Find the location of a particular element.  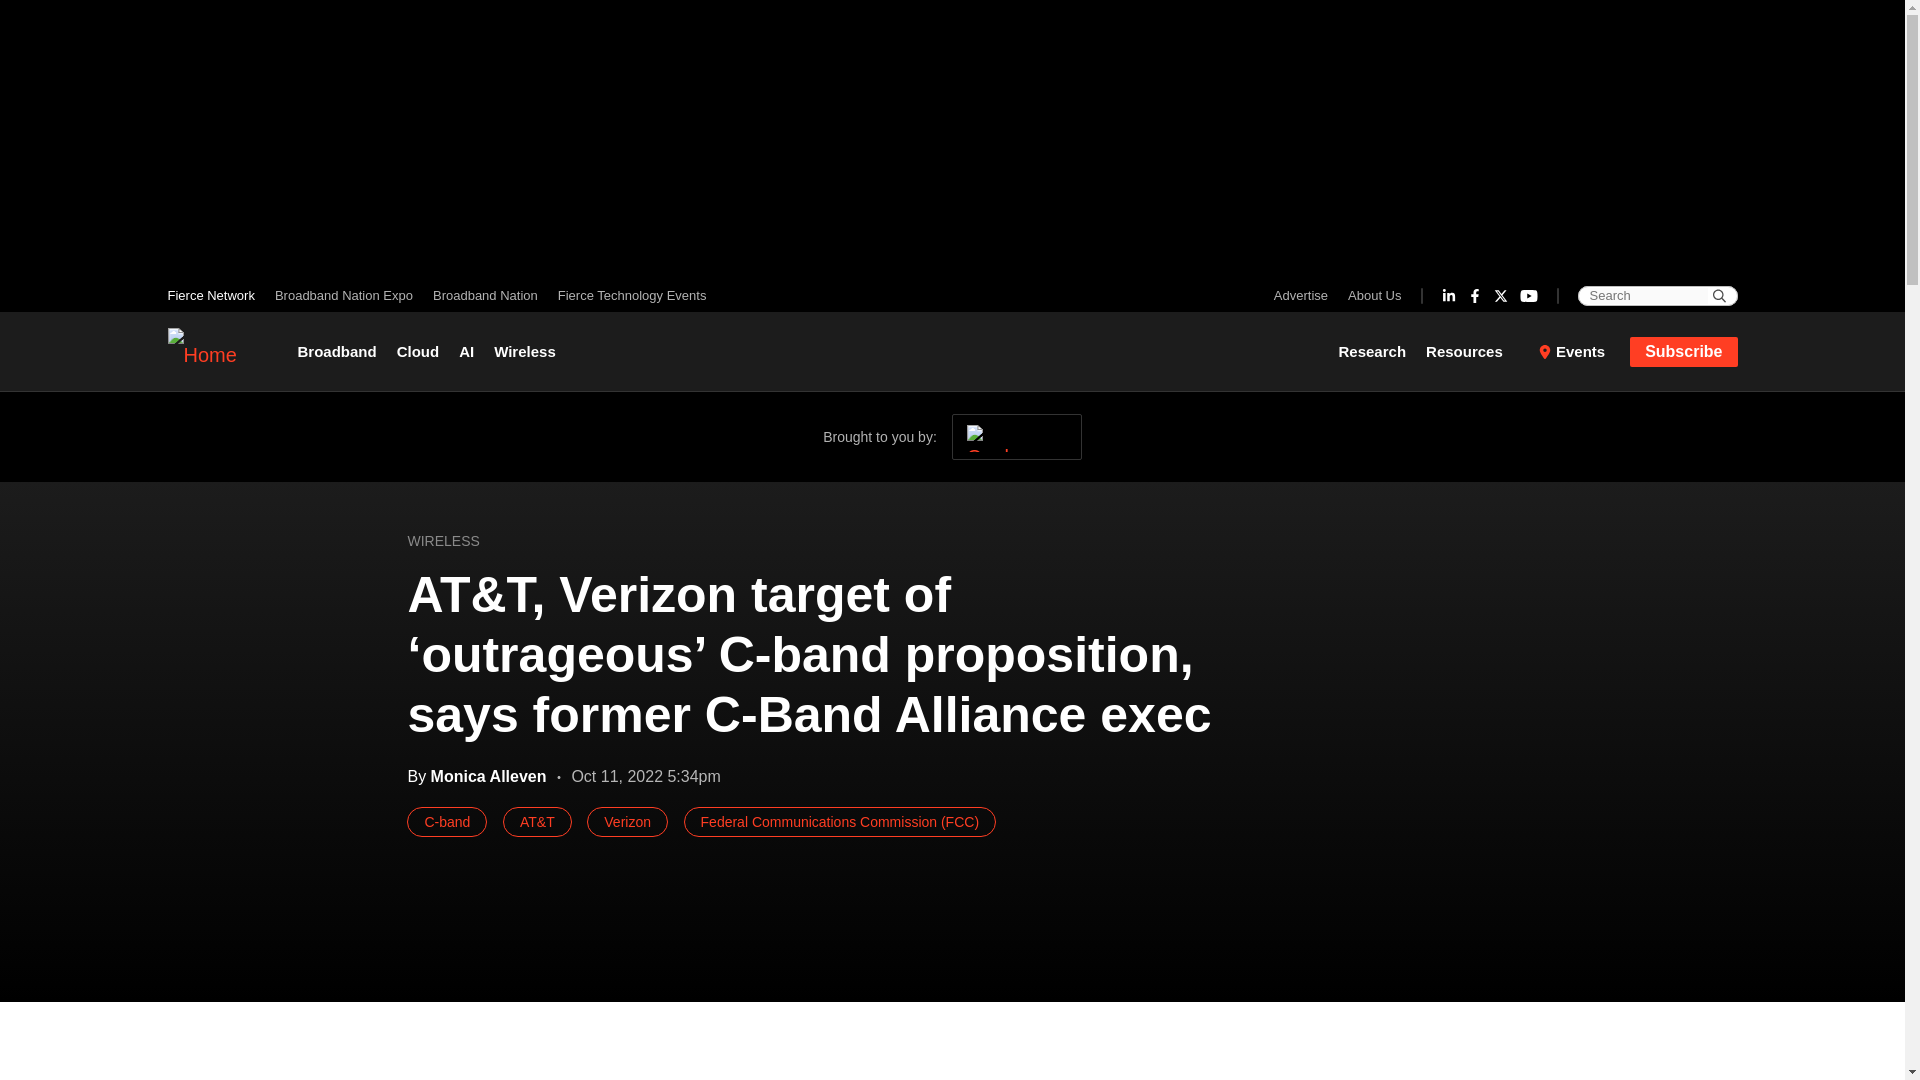

Broadband Nation Expo is located at coordinates (343, 295).